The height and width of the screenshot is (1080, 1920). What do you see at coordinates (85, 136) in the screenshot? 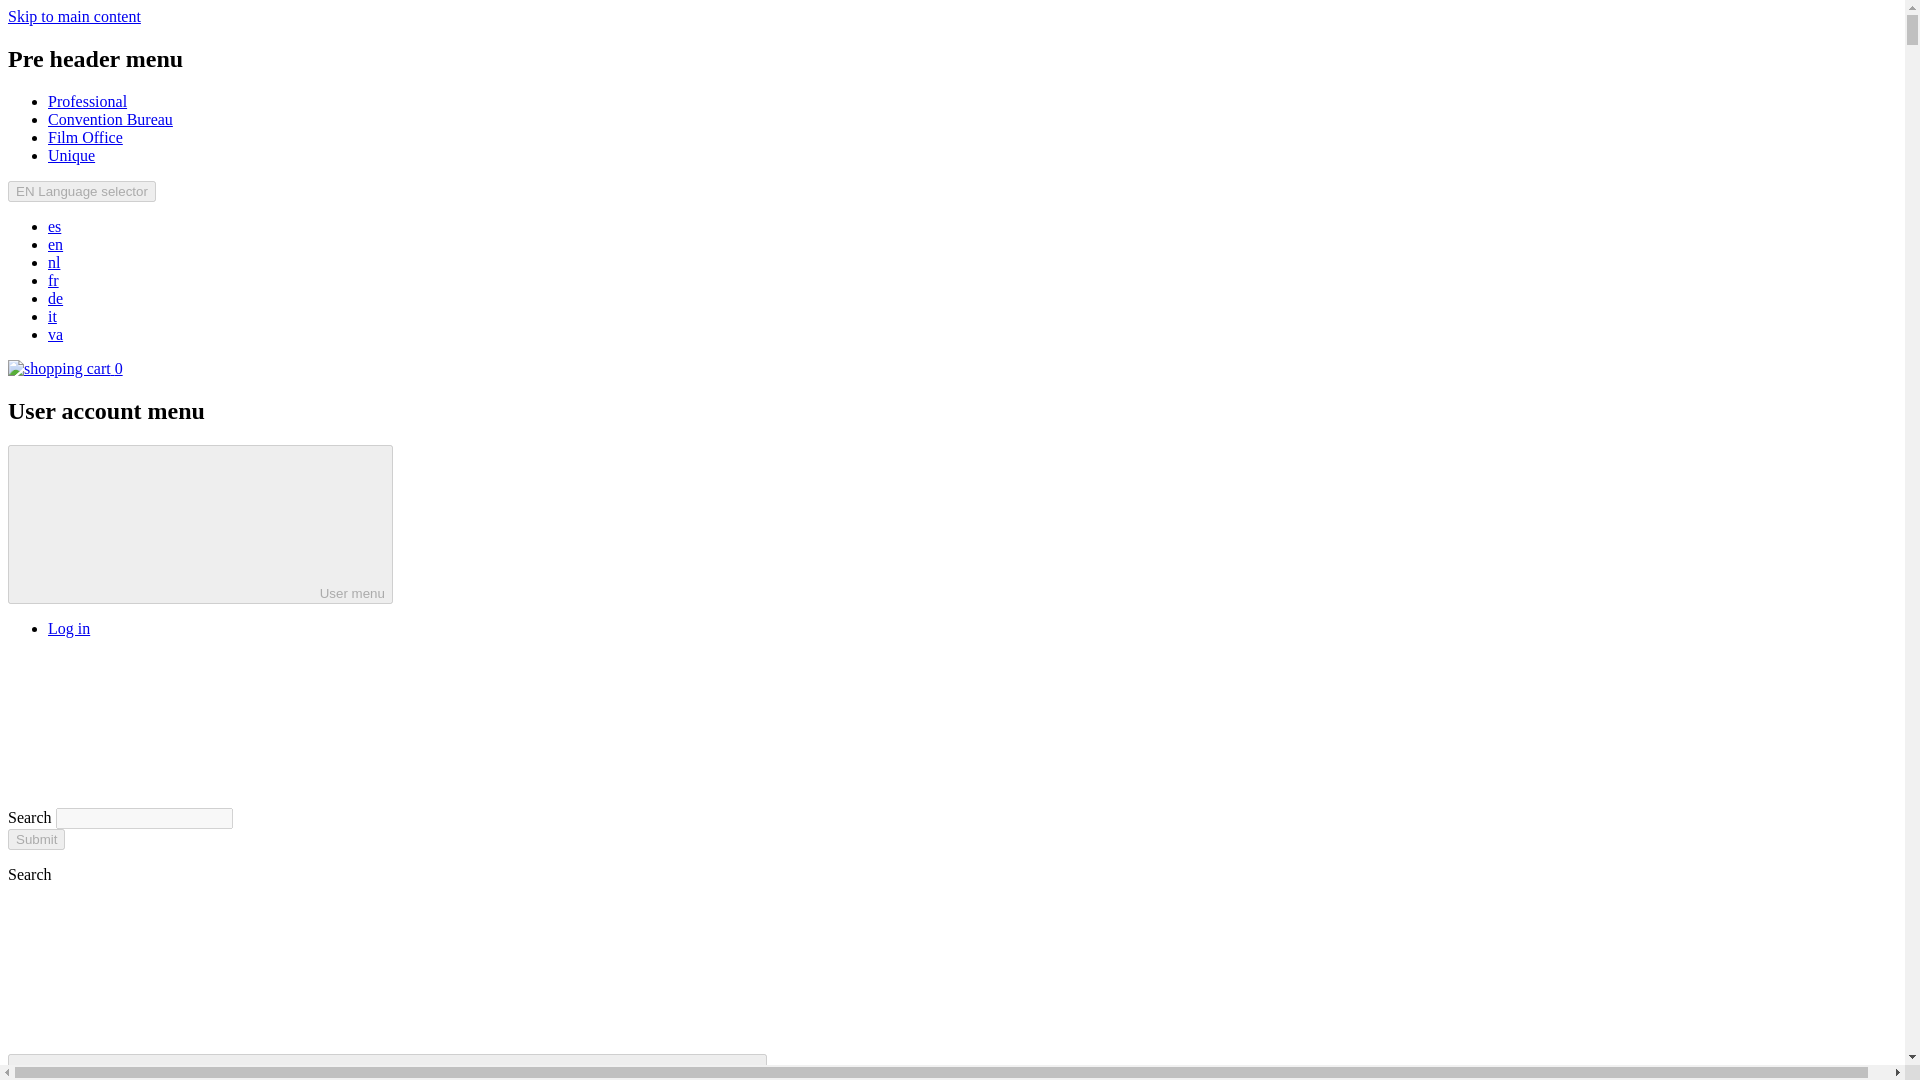
I see `Film Office` at bounding box center [85, 136].